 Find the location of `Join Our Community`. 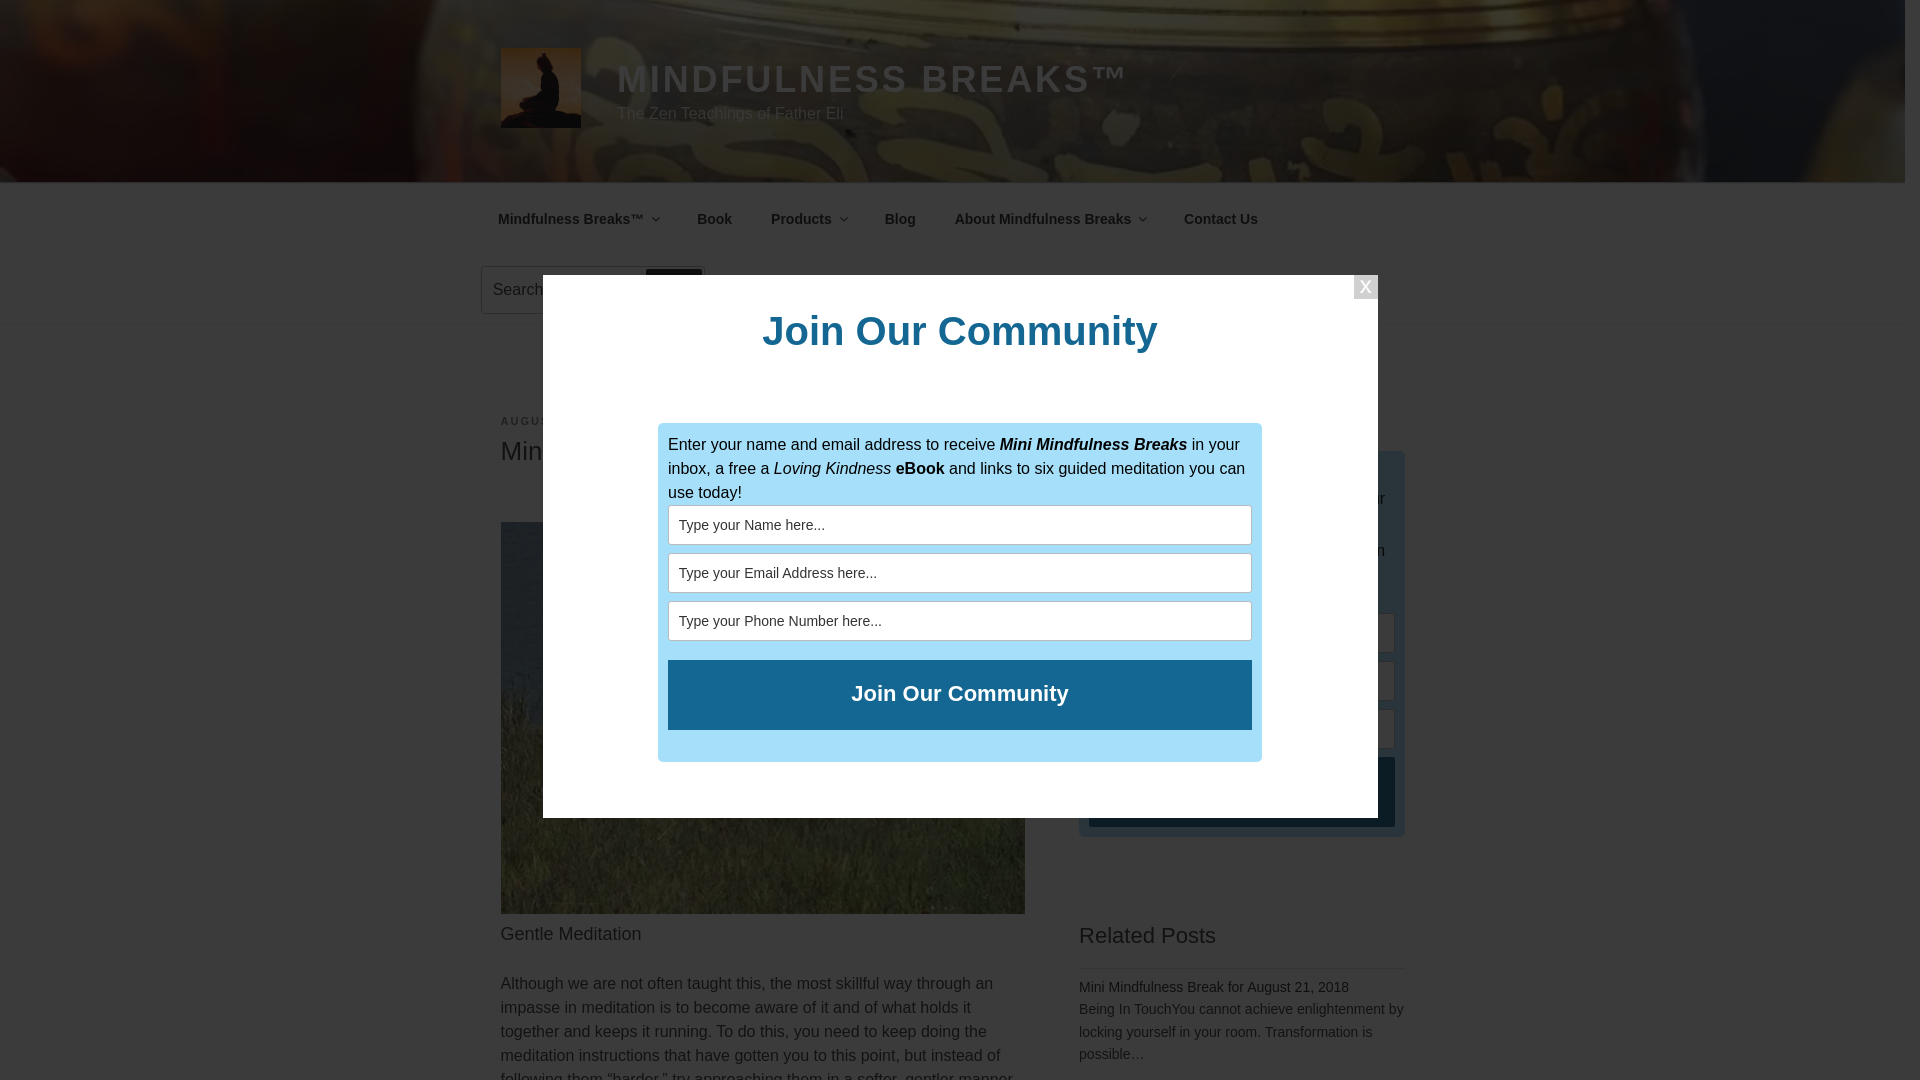

Join Our Community is located at coordinates (960, 694).